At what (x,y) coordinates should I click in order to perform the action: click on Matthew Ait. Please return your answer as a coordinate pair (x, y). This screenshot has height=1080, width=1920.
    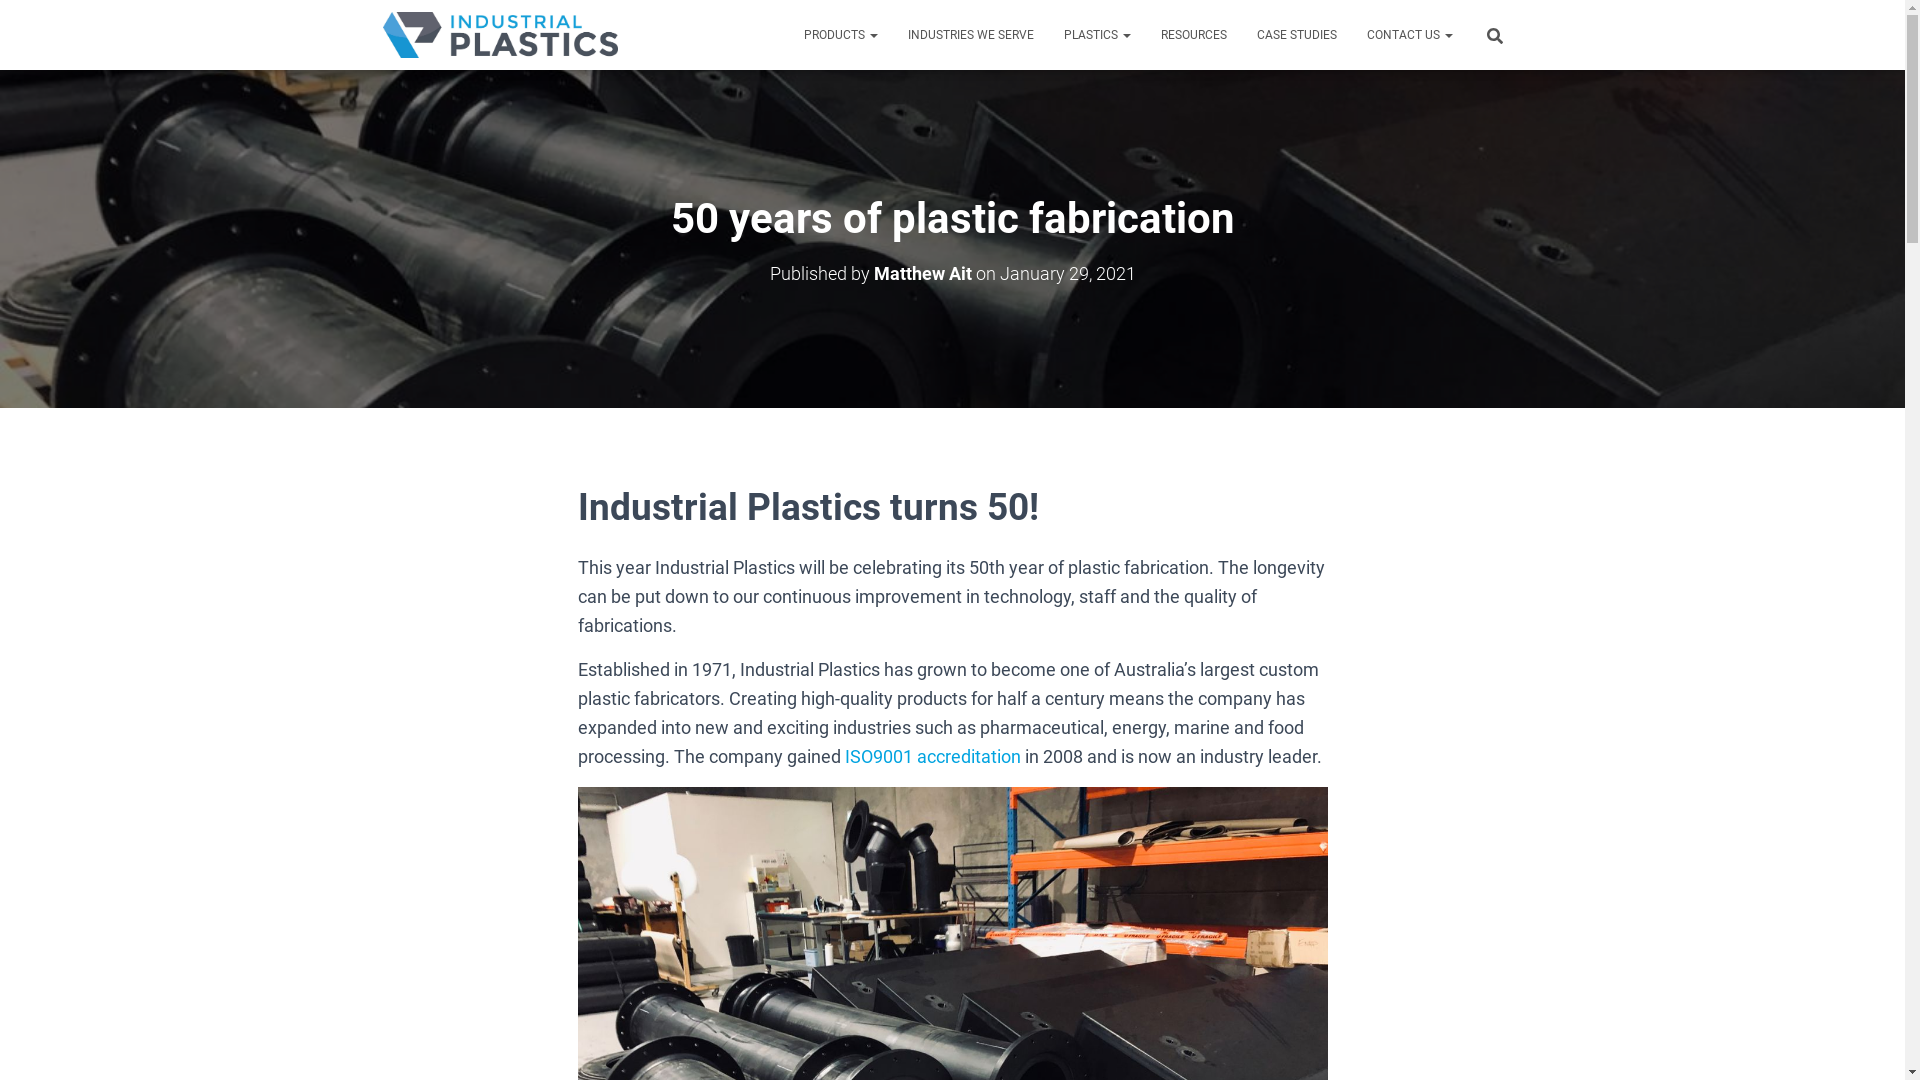
    Looking at the image, I should click on (923, 274).